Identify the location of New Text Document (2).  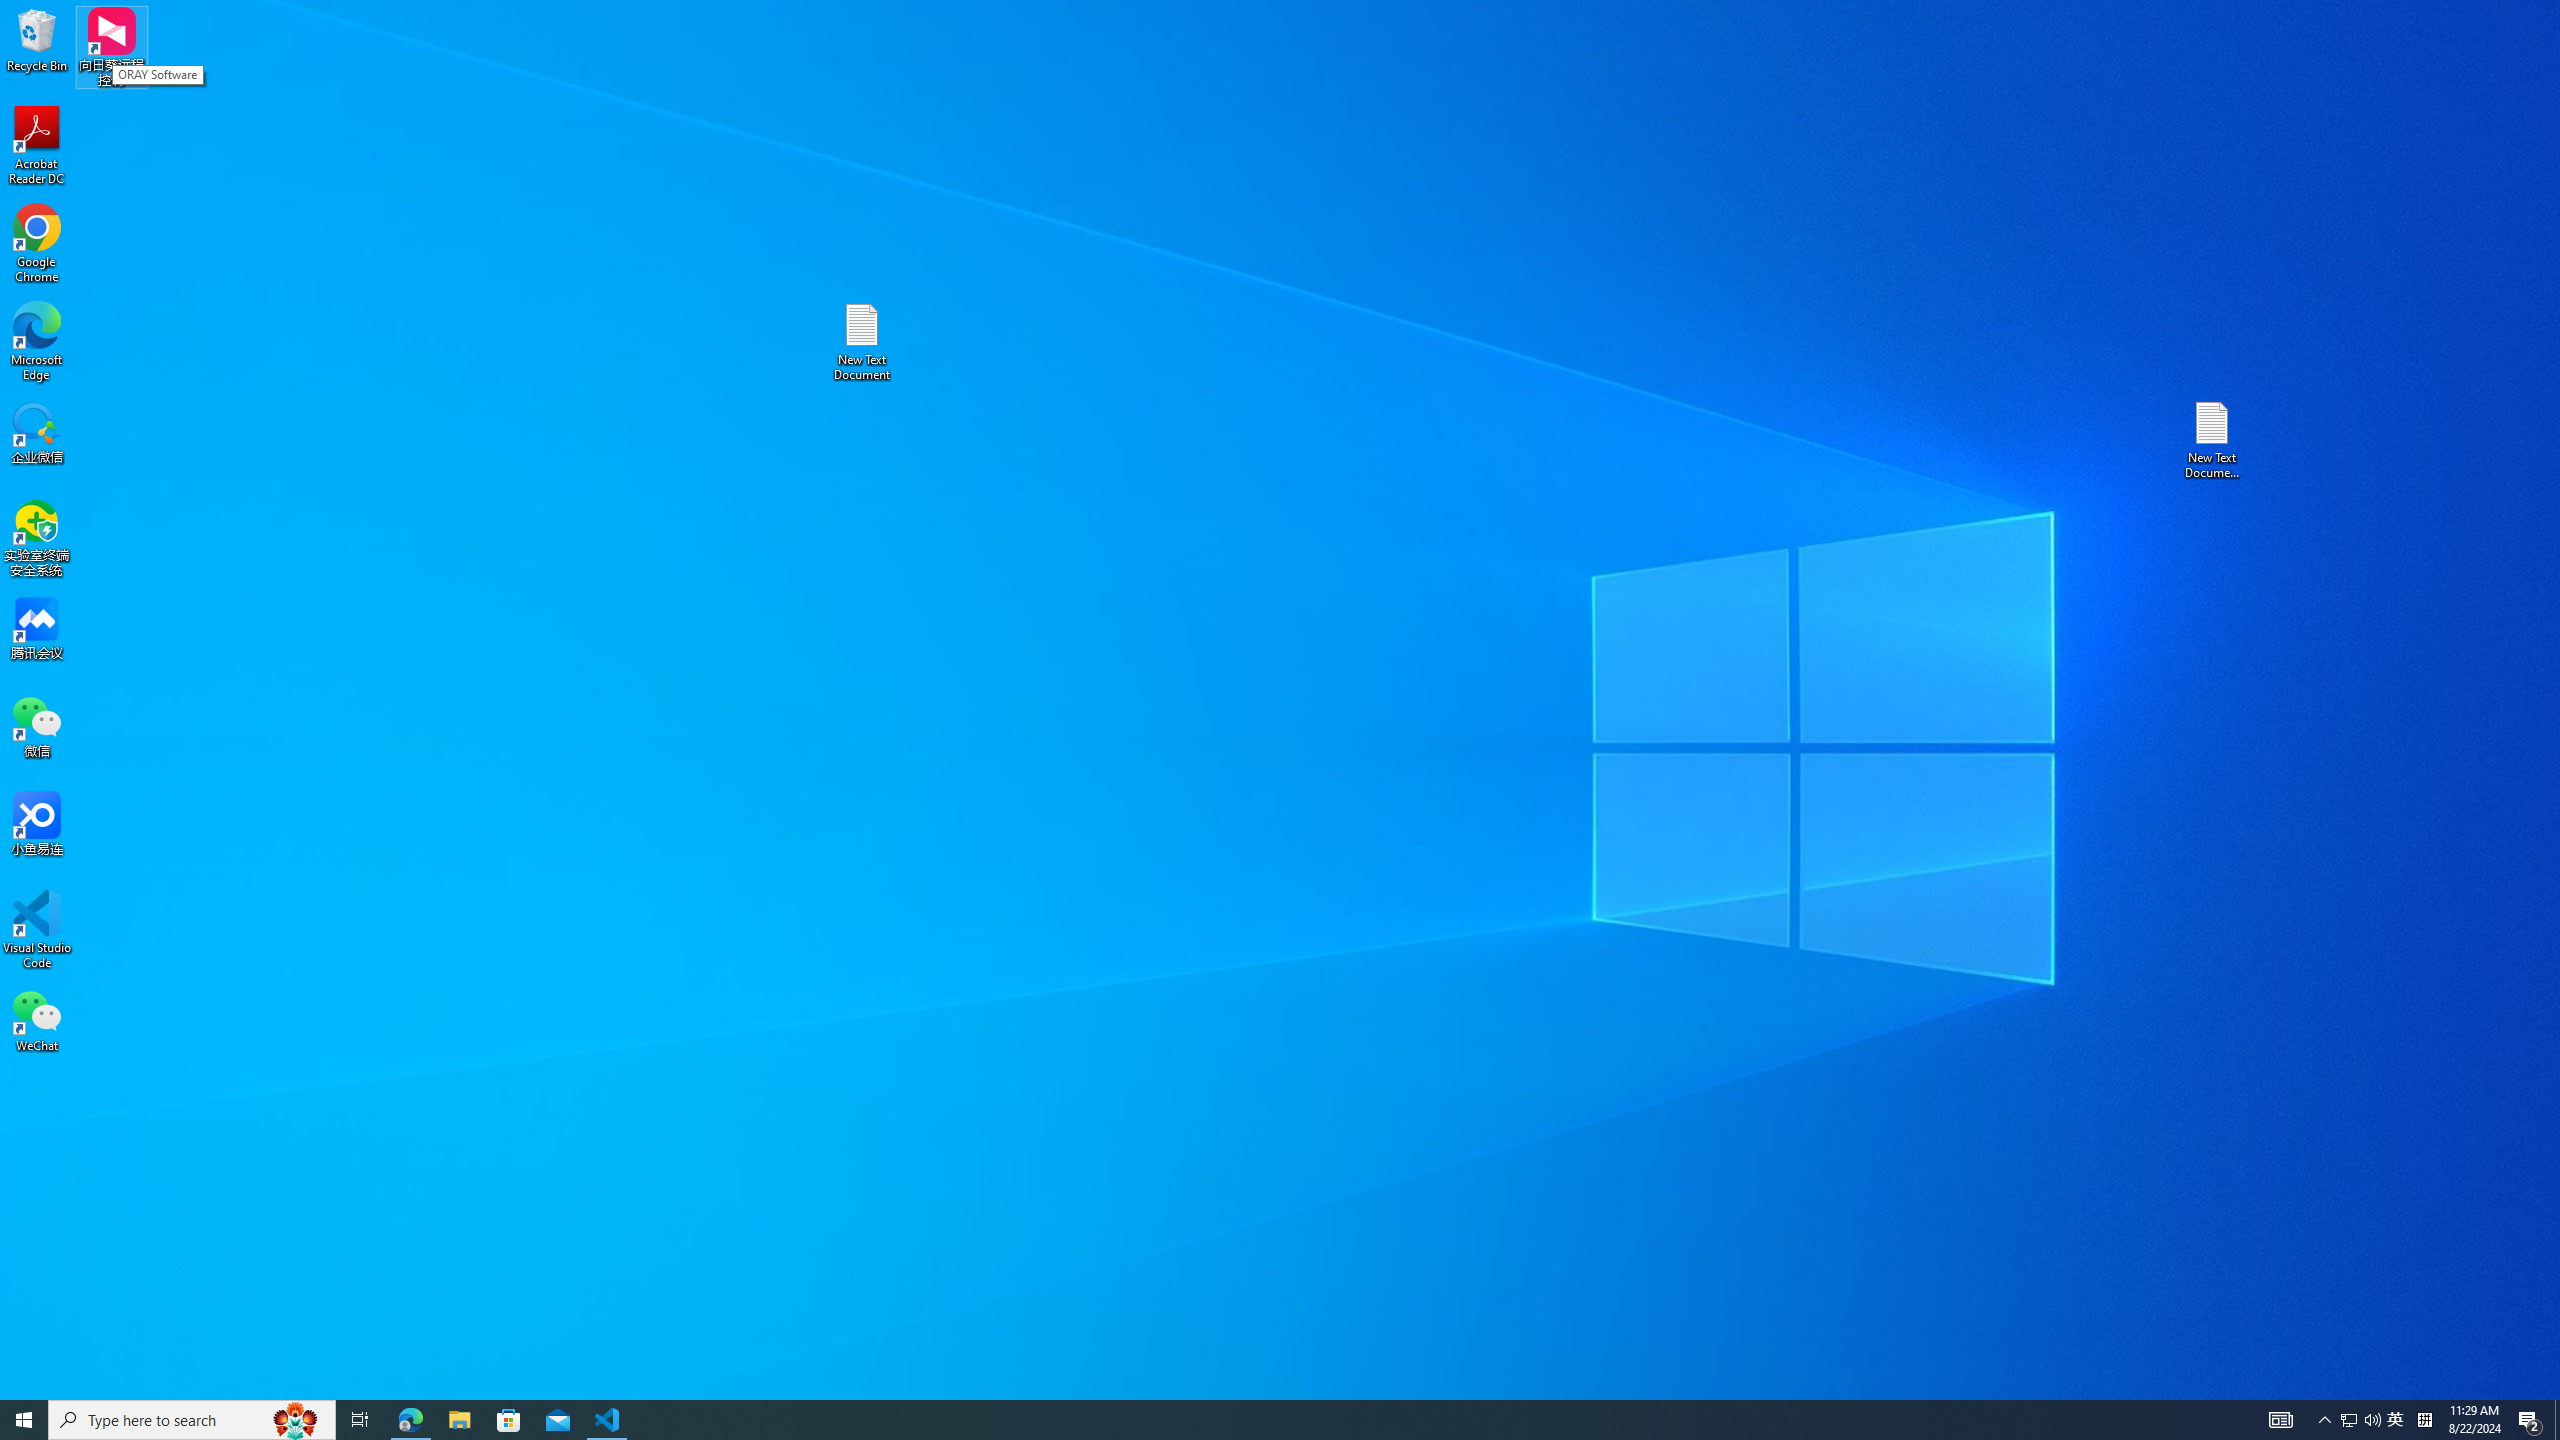
(861, 342).